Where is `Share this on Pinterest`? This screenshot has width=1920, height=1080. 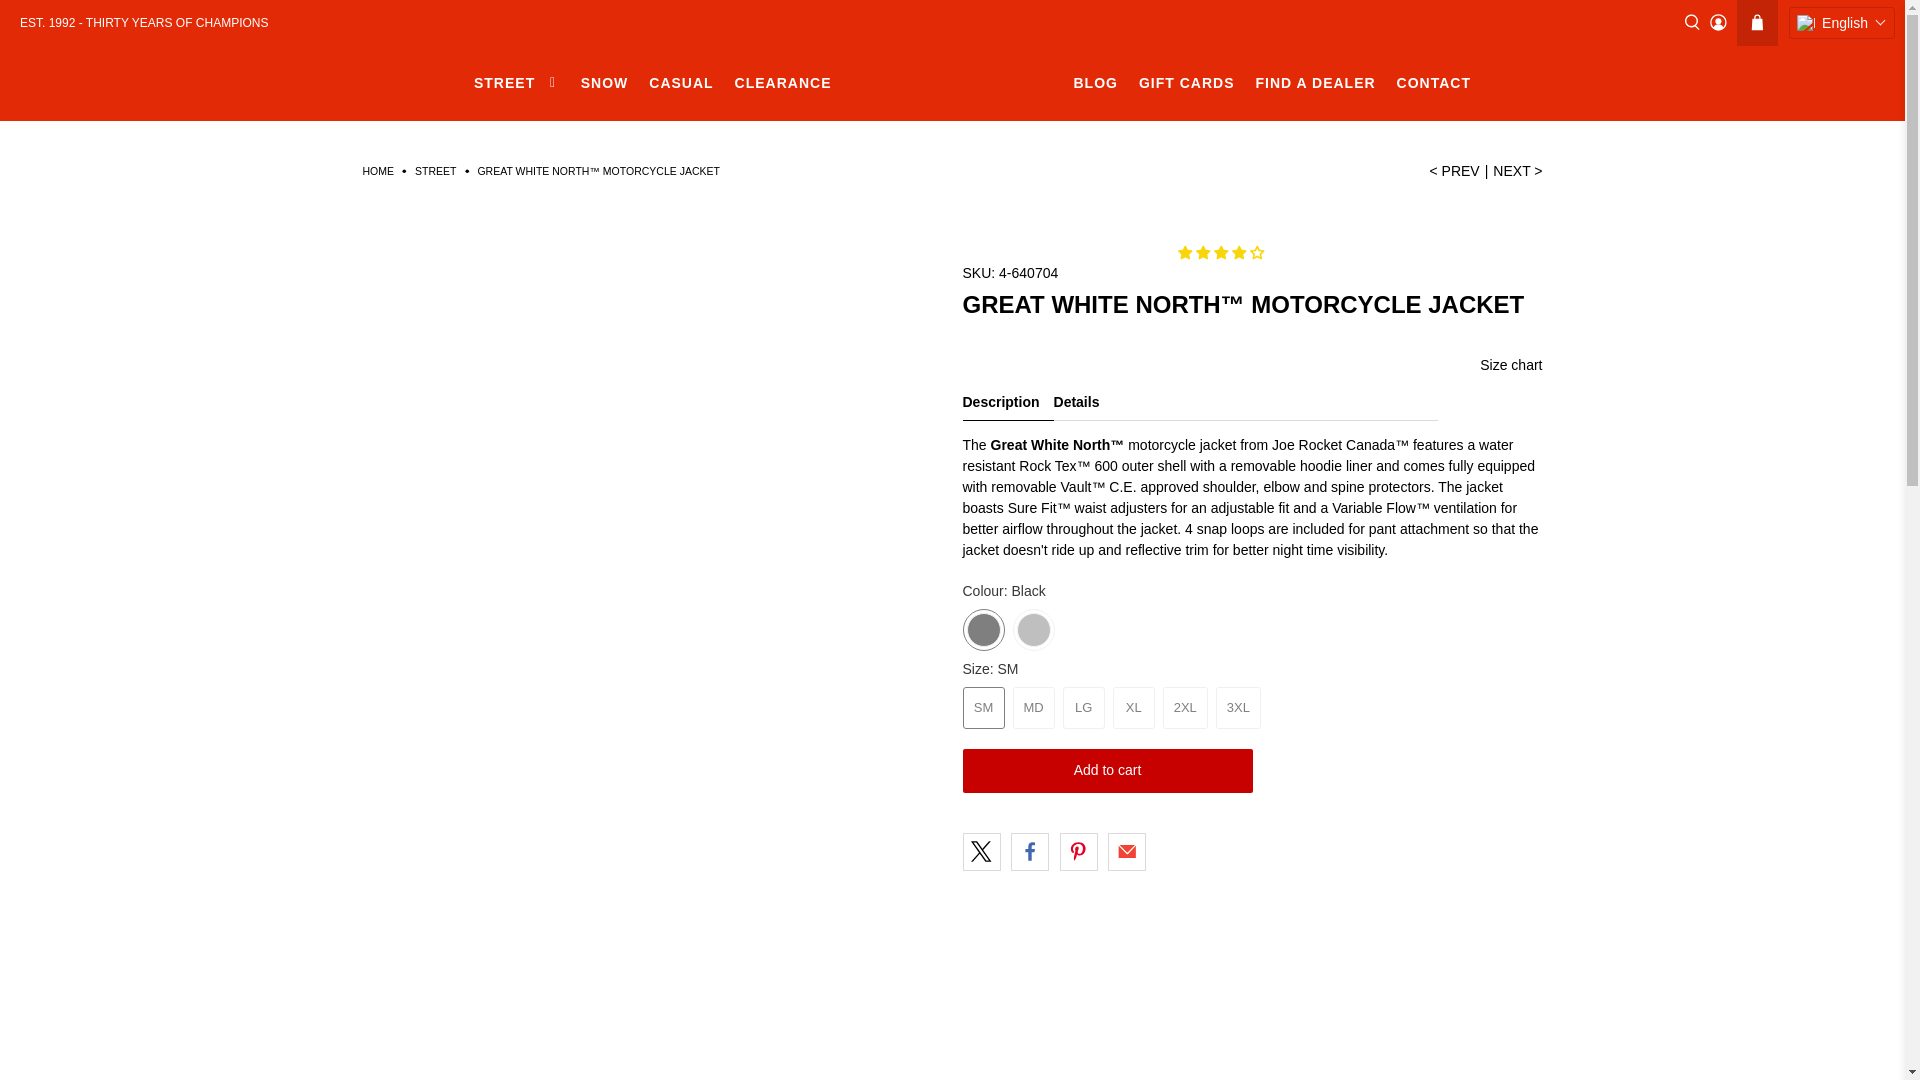 Share this on Pinterest is located at coordinates (1078, 851).